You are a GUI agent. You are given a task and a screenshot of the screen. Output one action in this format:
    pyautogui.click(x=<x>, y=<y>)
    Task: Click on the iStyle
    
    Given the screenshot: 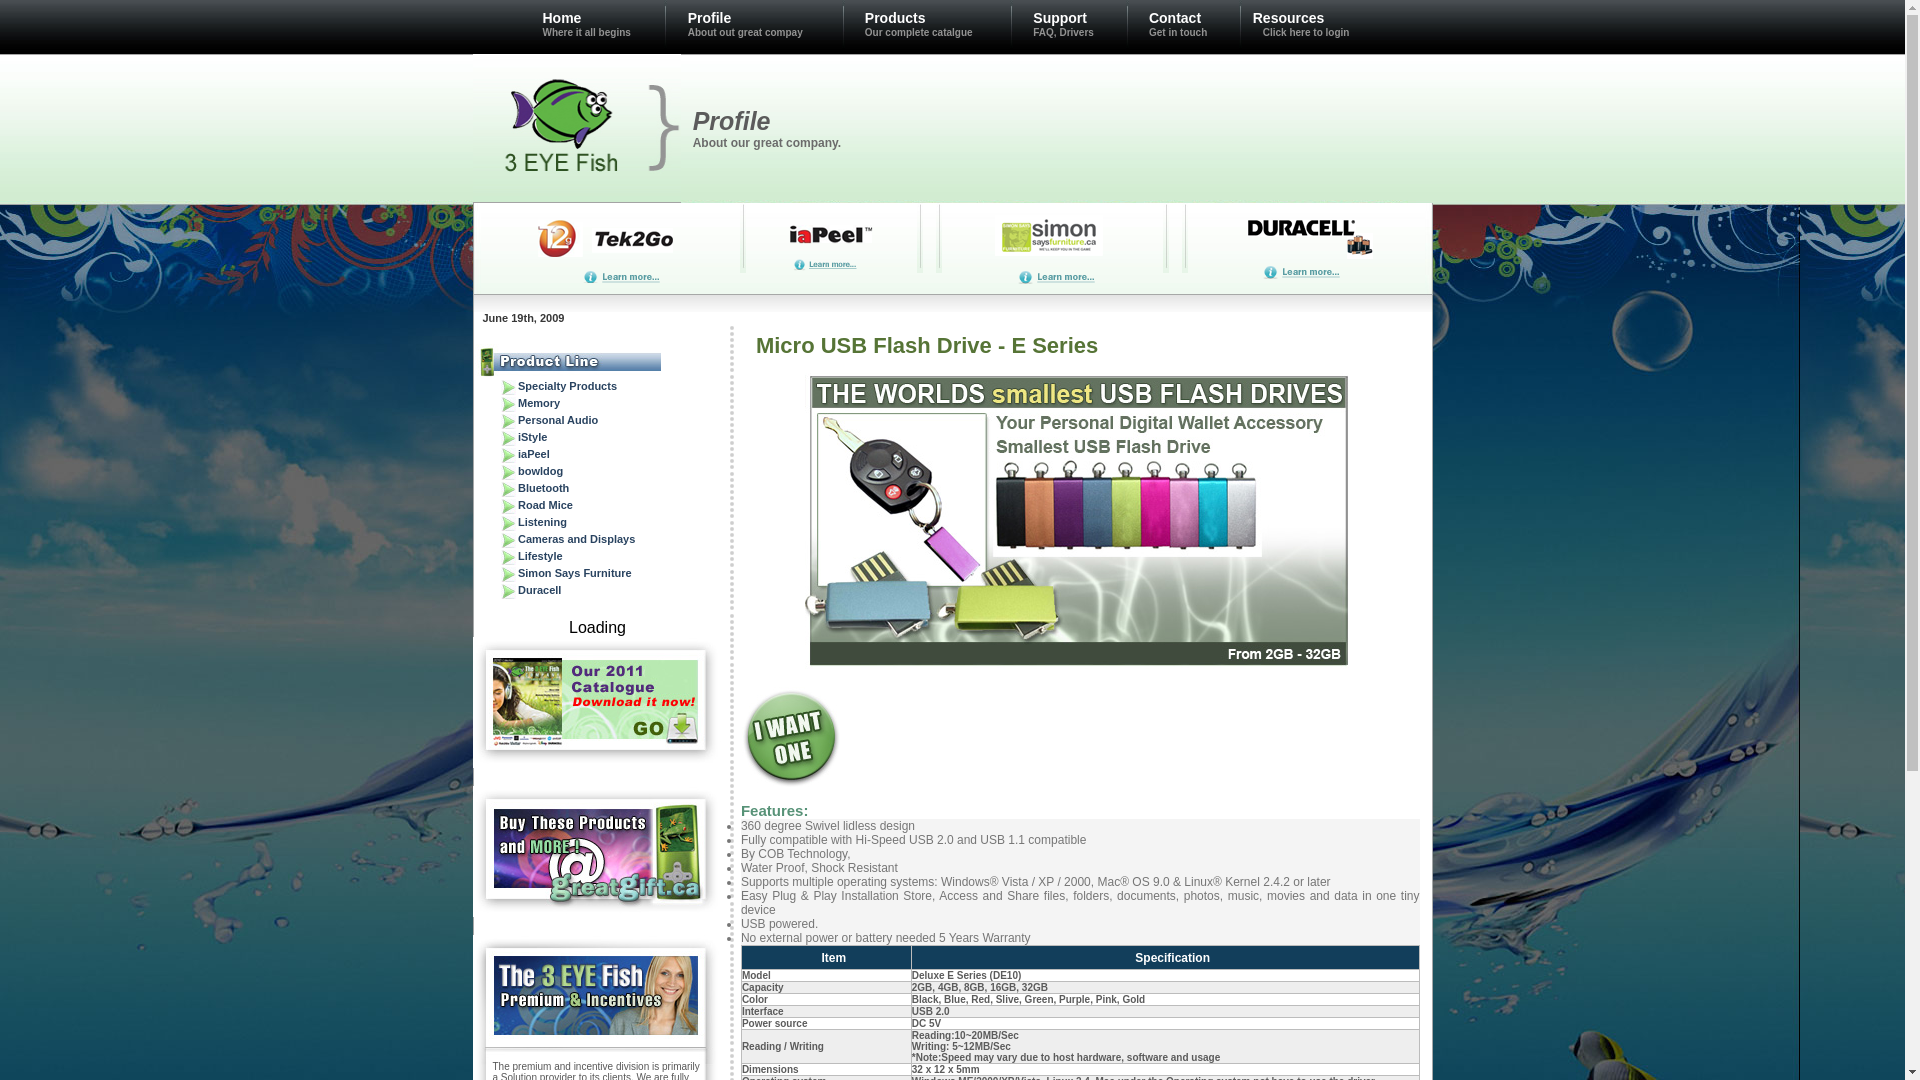 What is the action you would take?
    pyautogui.click(x=532, y=437)
    